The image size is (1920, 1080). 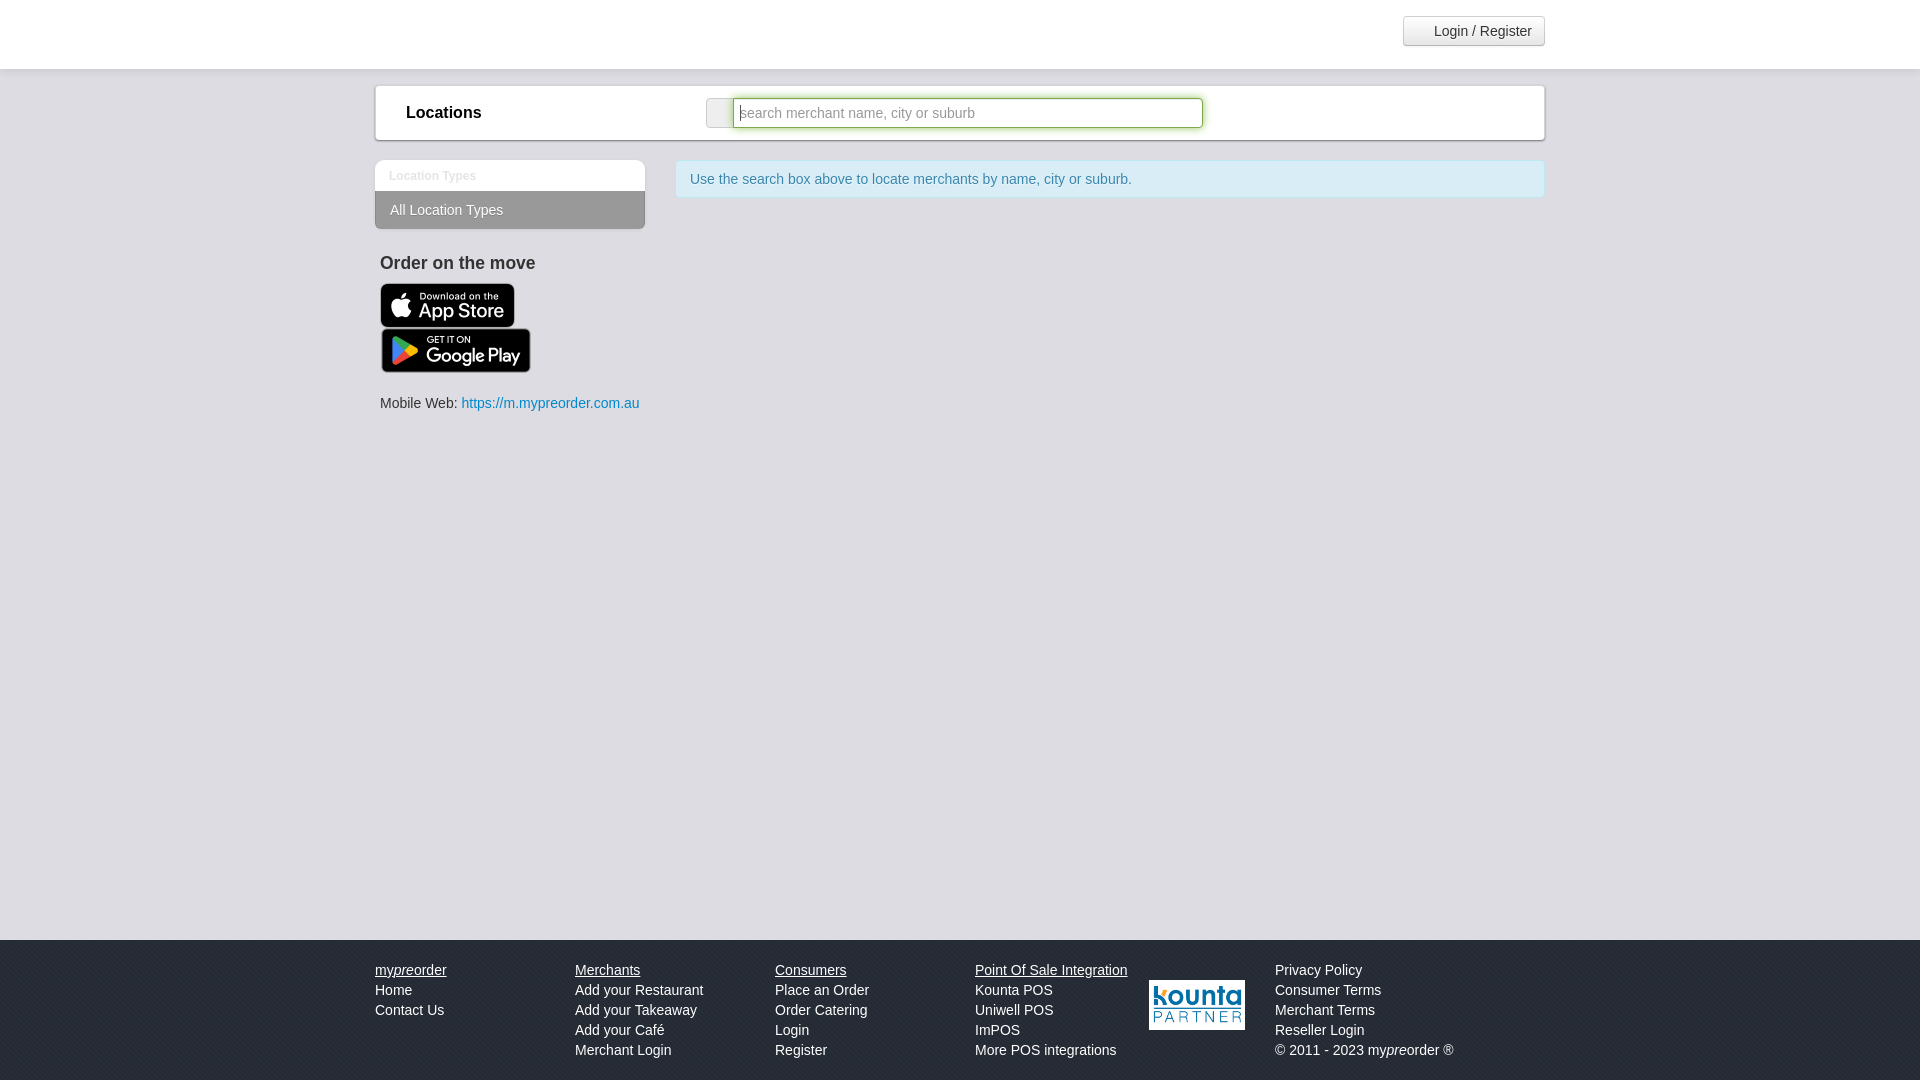 What do you see at coordinates (1320, 1030) in the screenshot?
I see `Reseller Login` at bounding box center [1320, 1030].